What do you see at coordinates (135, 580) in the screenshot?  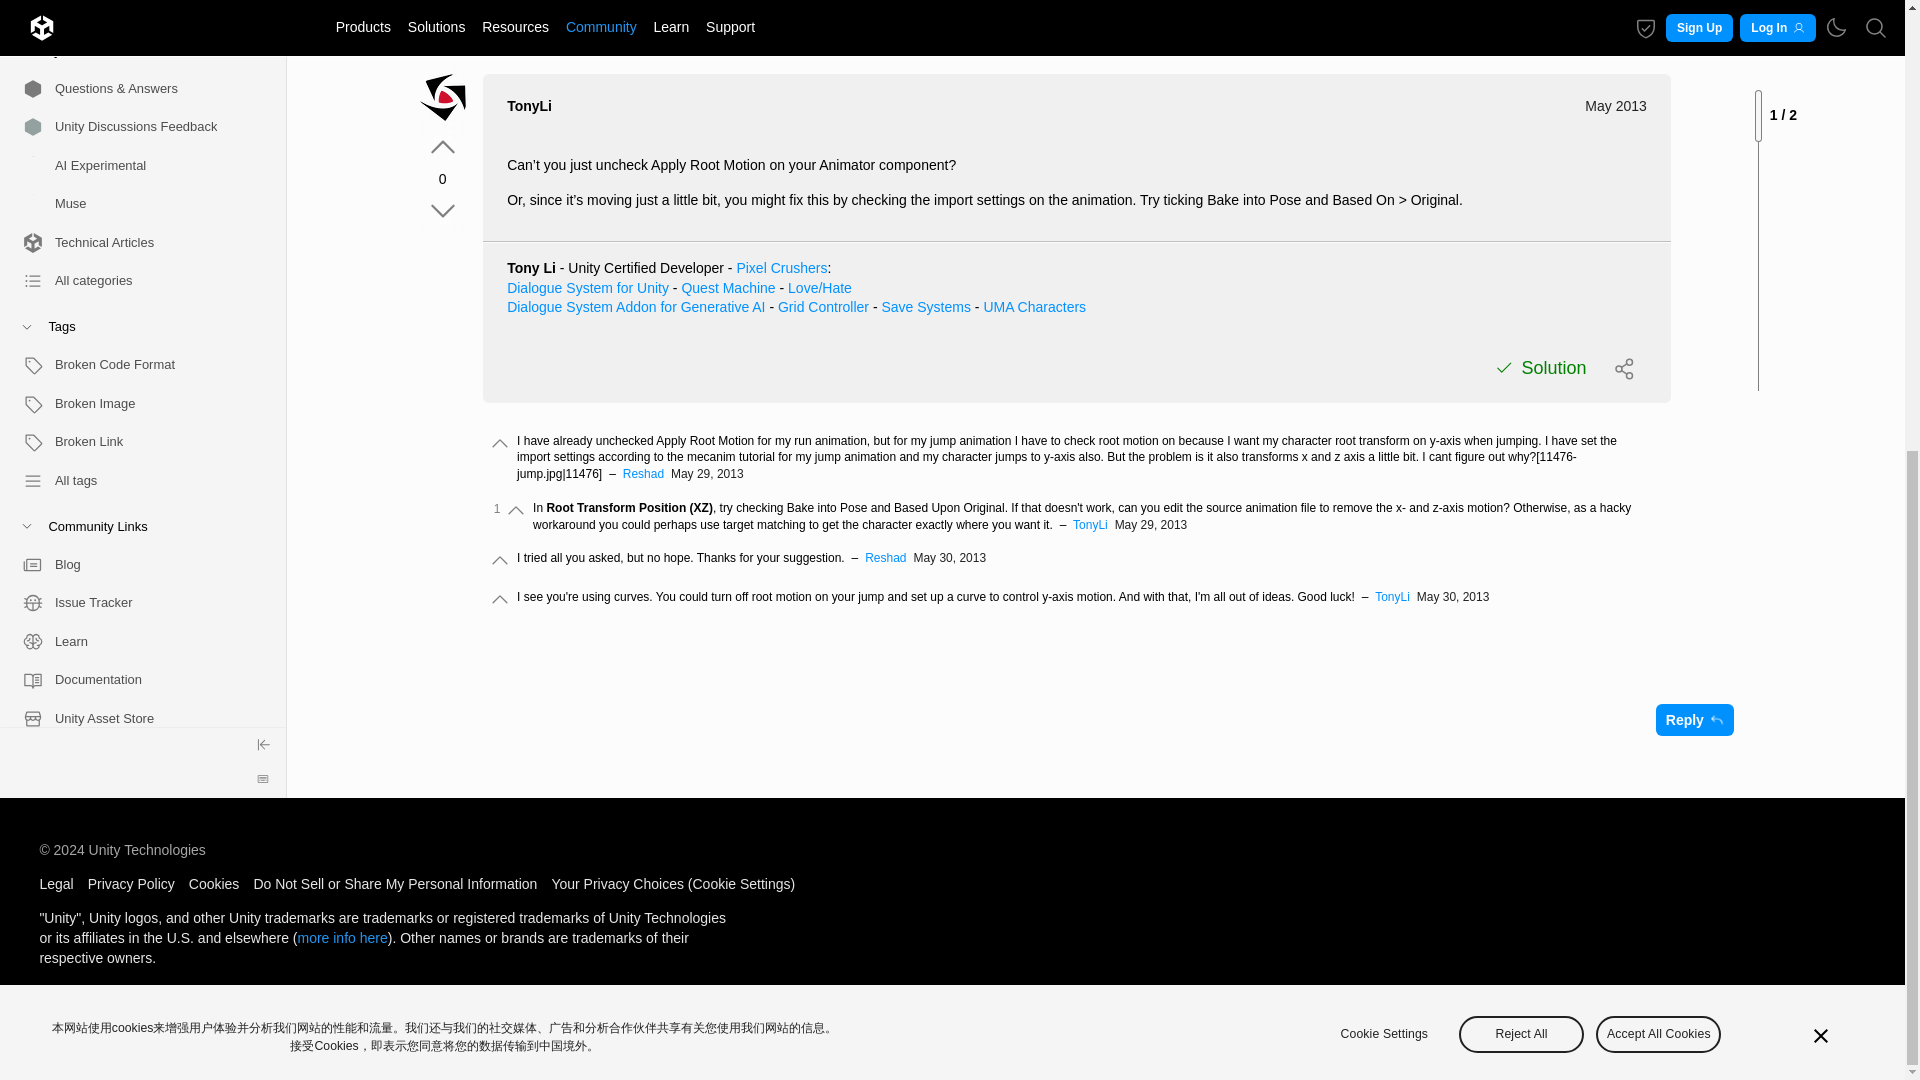 I see `YouTube` at bounding box center [135, 580].